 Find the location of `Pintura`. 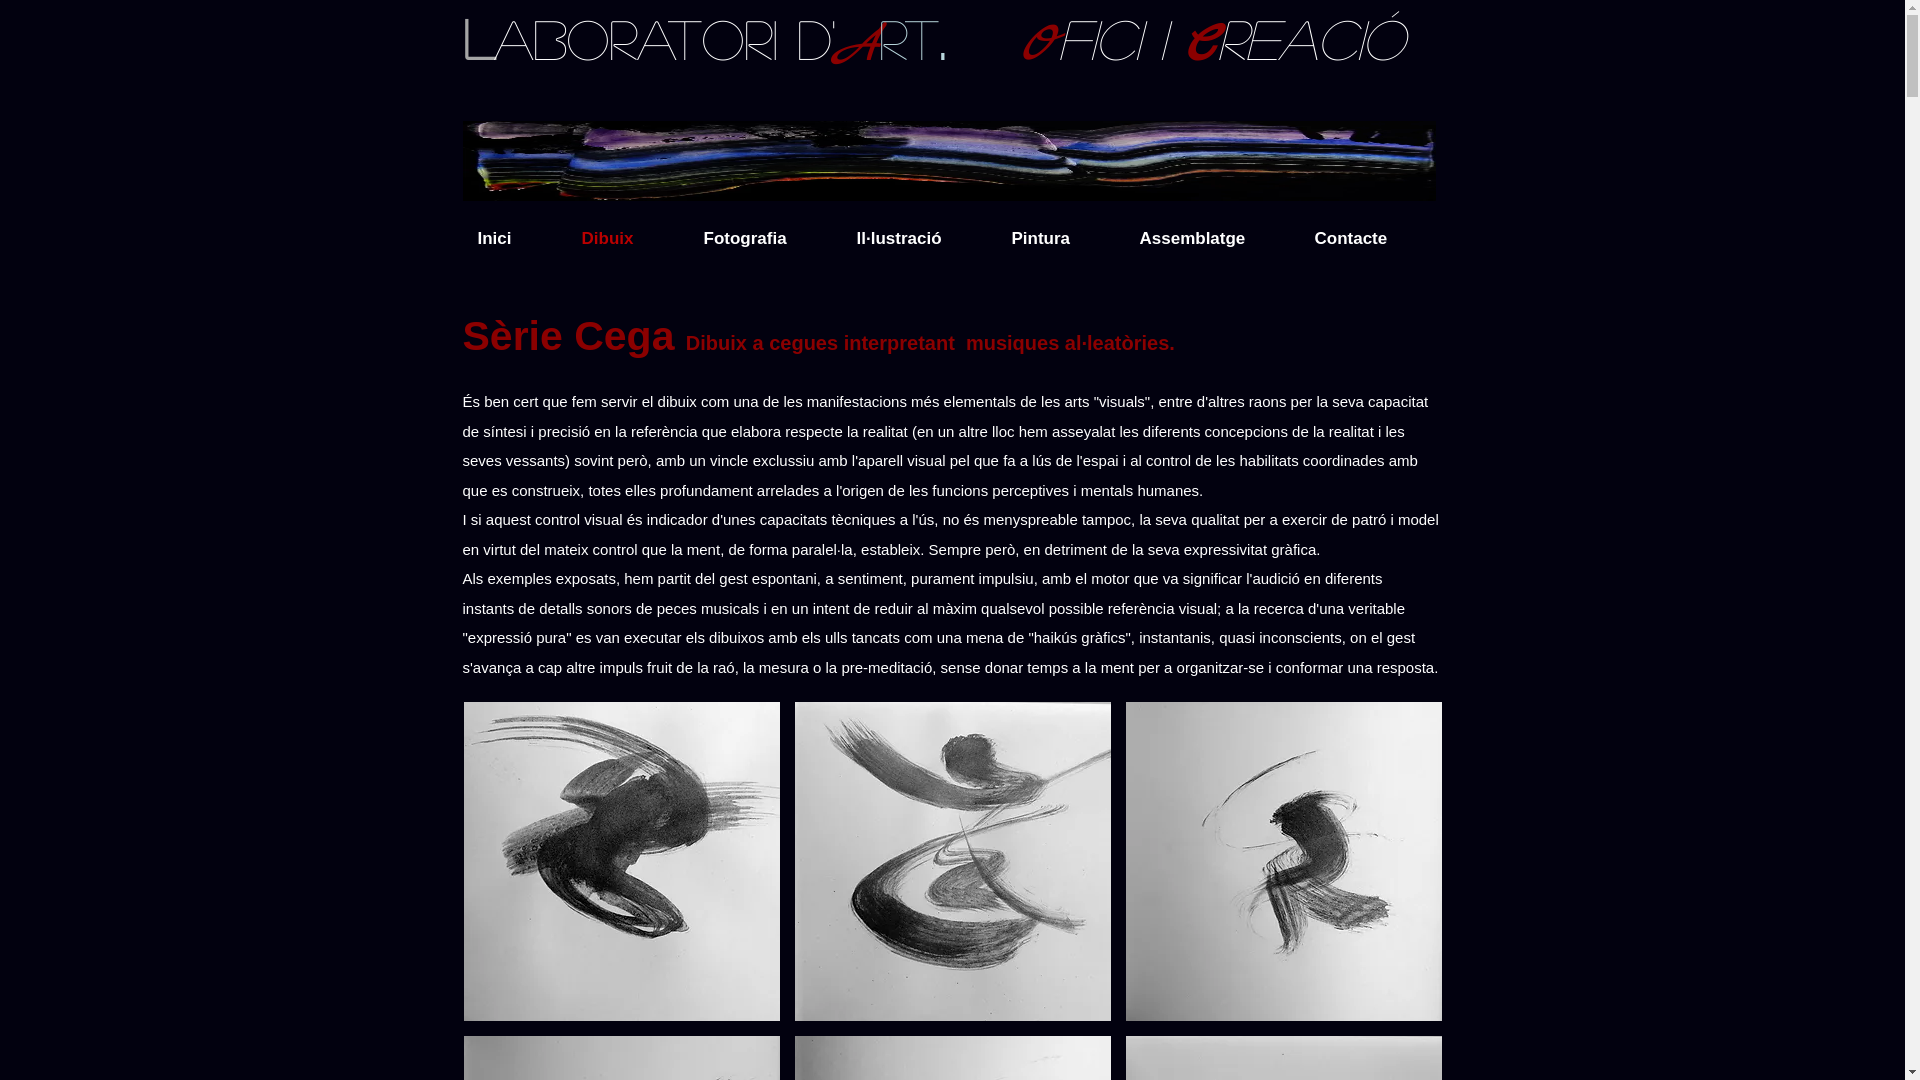

Pintura is located at coordinates (1060, 238).